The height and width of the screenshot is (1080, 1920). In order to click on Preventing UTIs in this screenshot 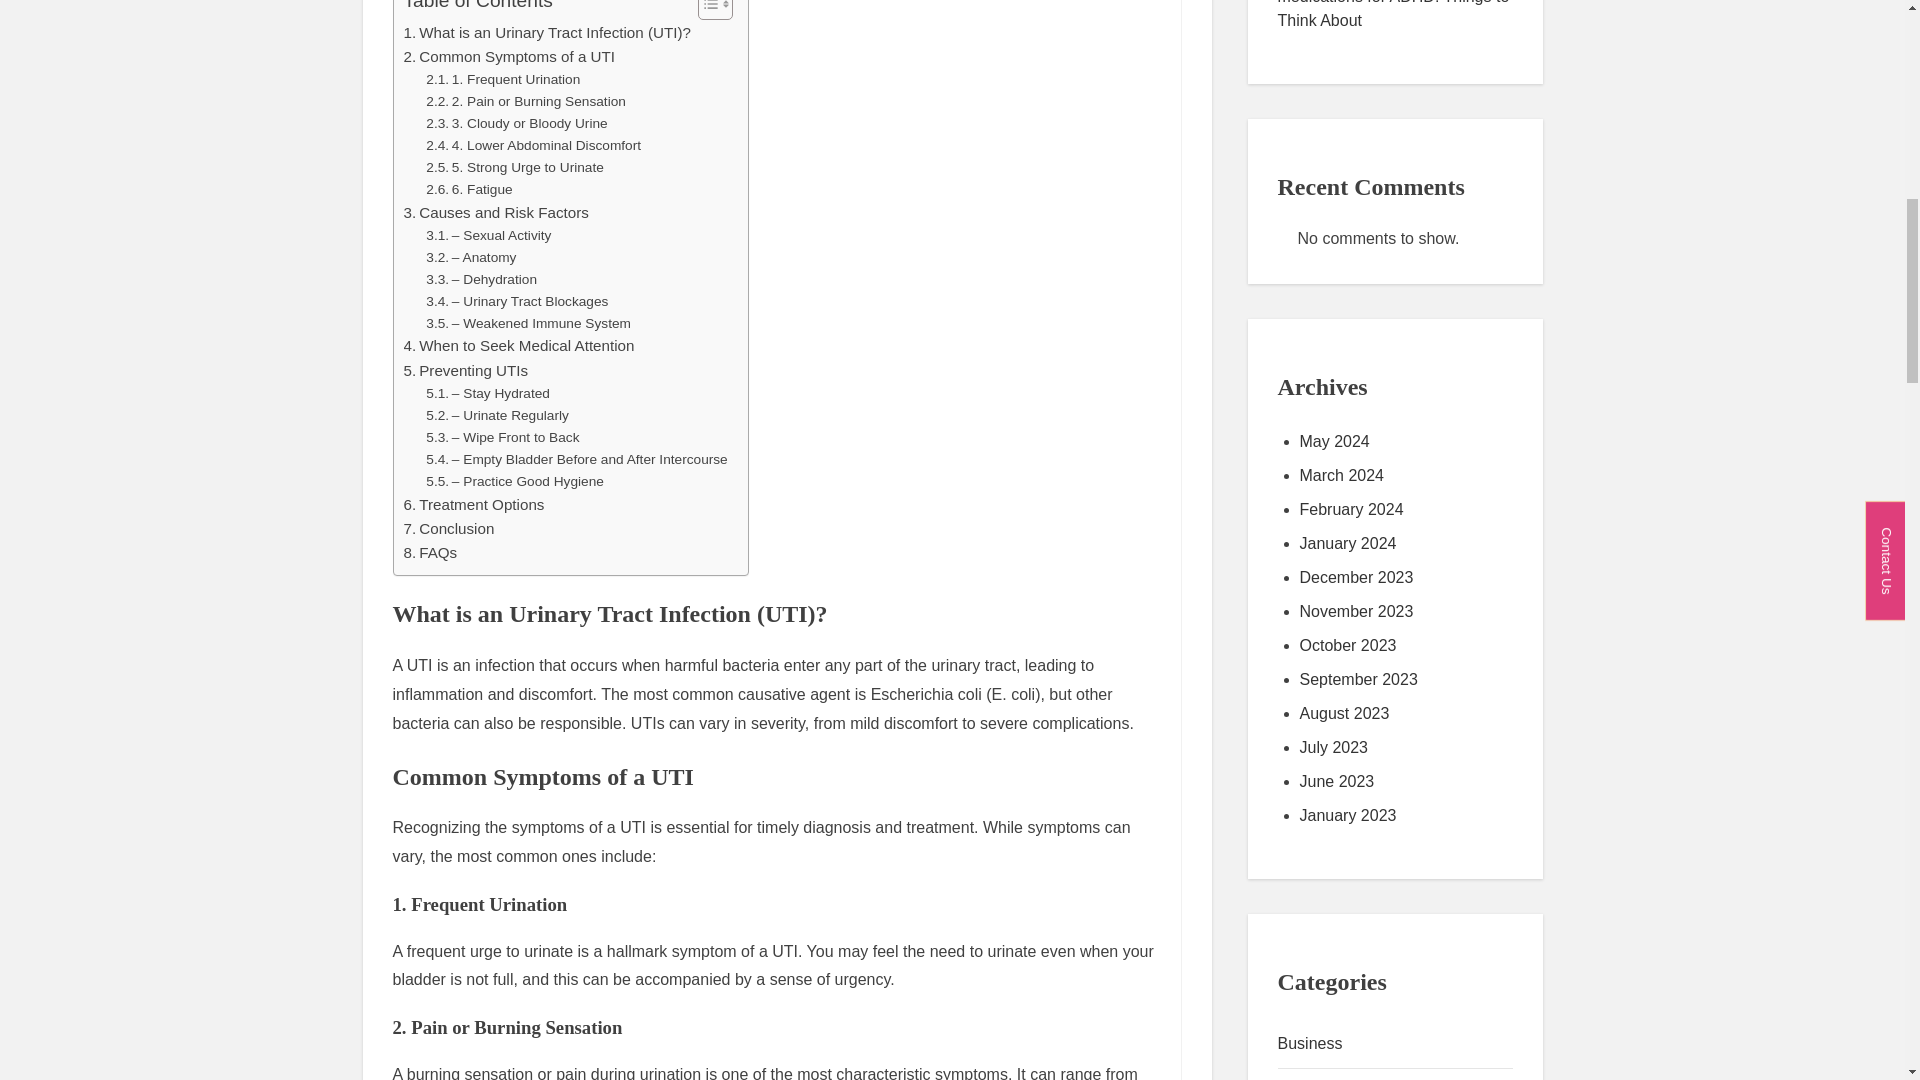, I will do `click(466, 370)`.